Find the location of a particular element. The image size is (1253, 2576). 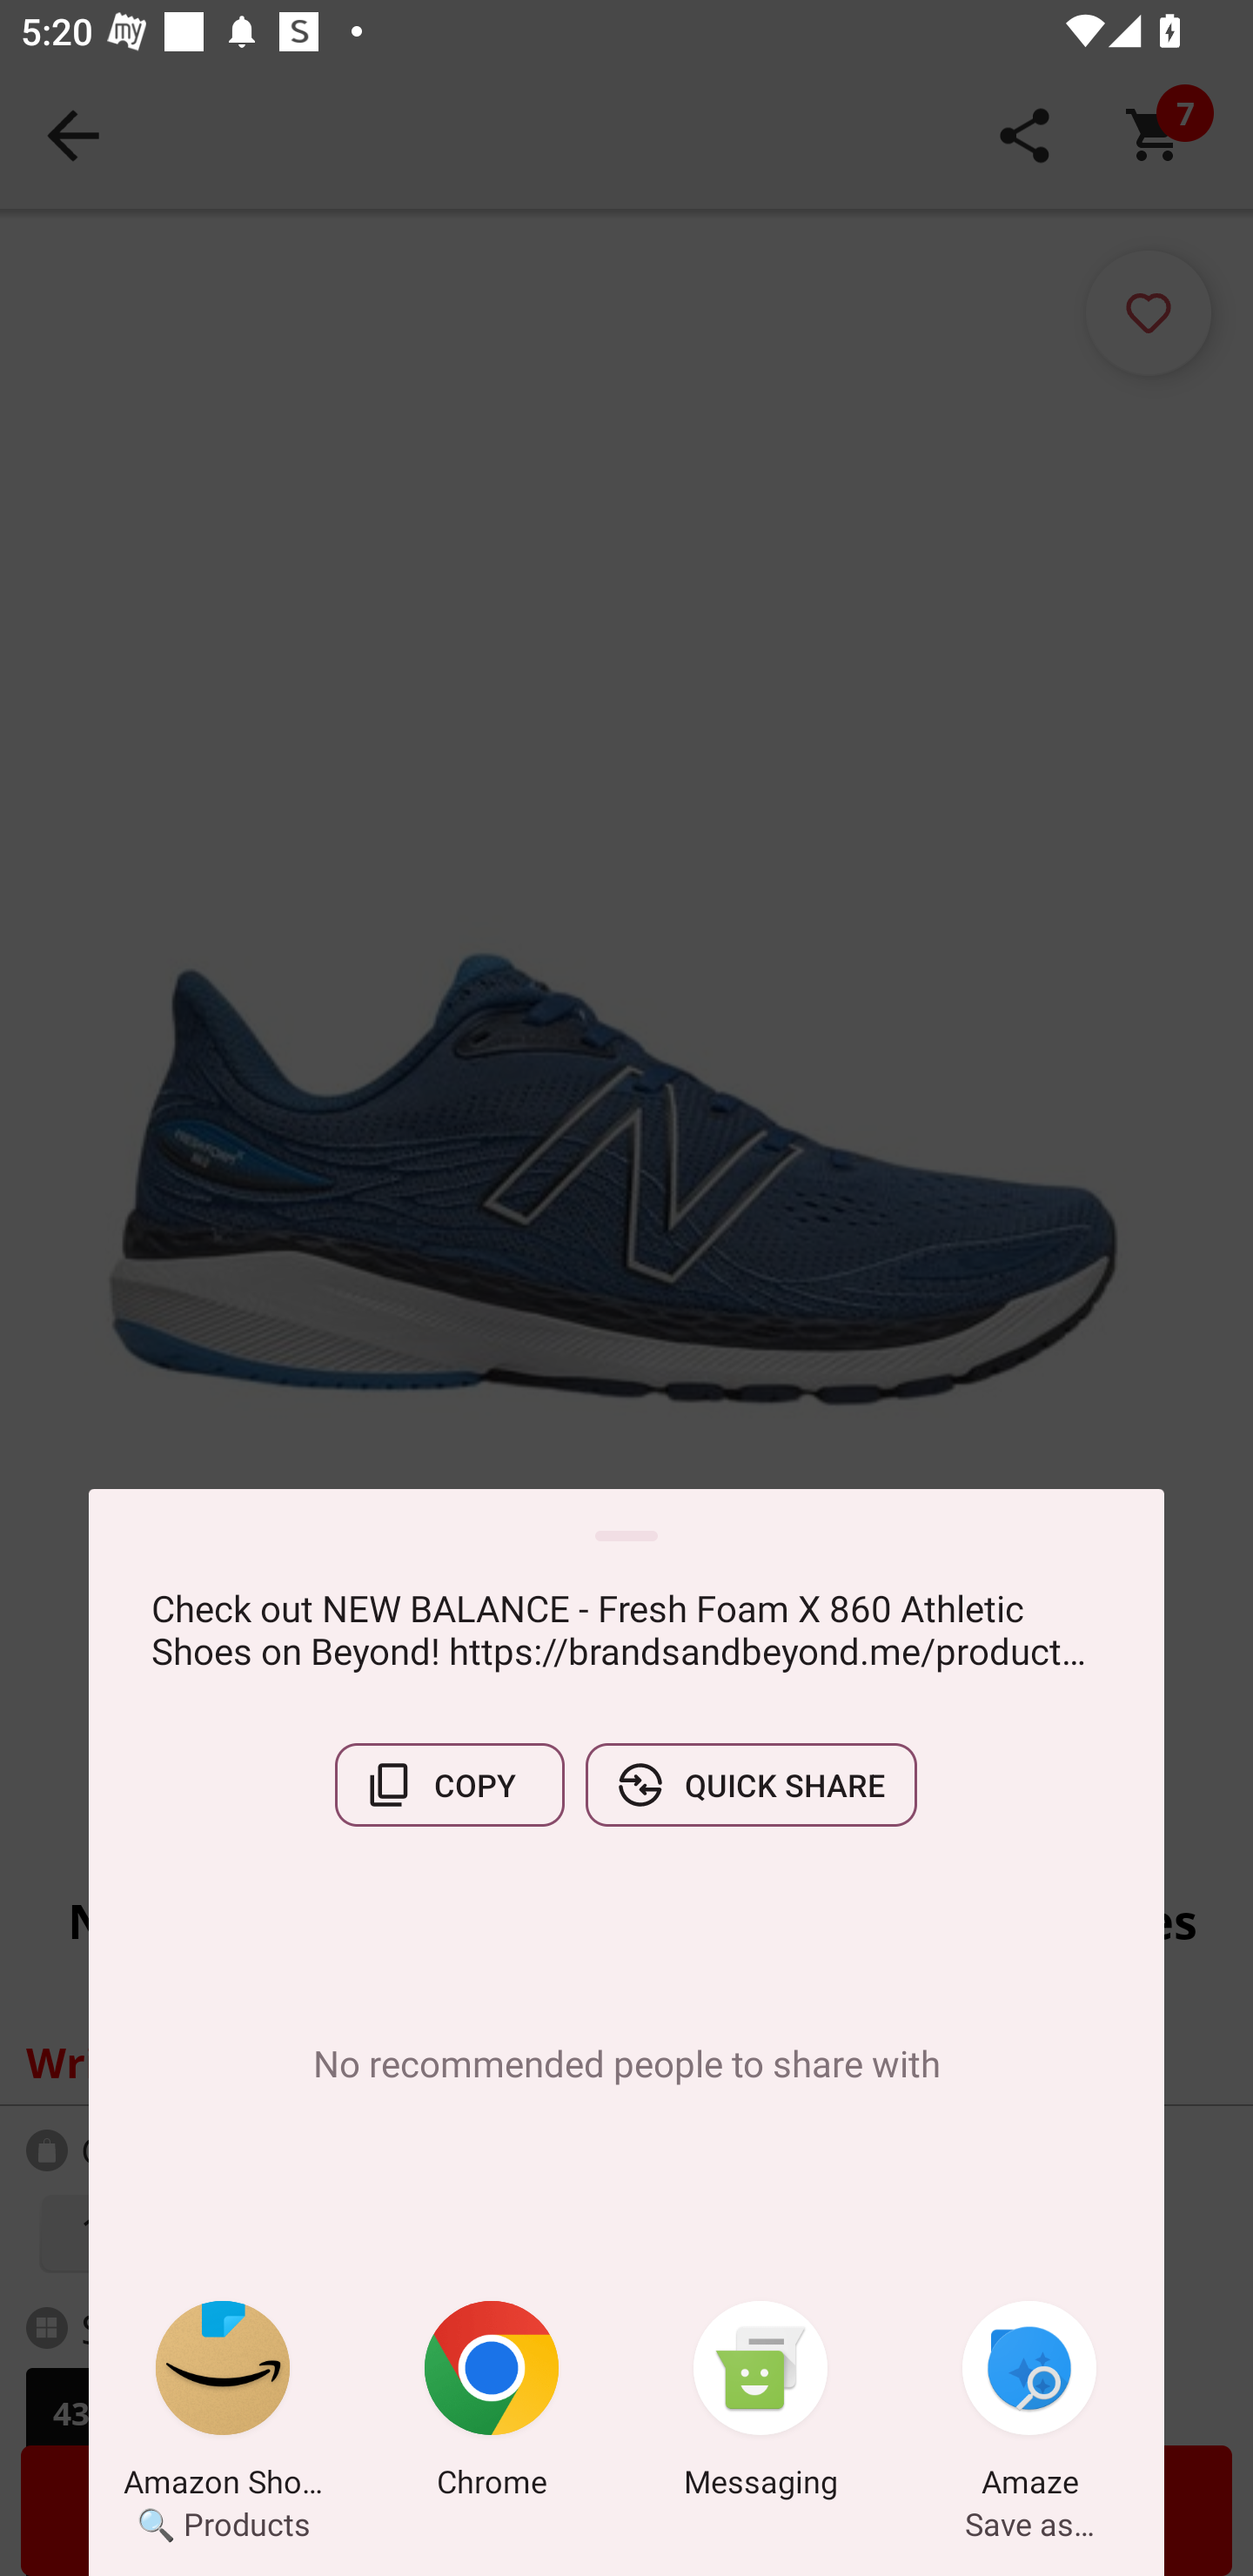

Chrome is located at coordinates (492, 2405).